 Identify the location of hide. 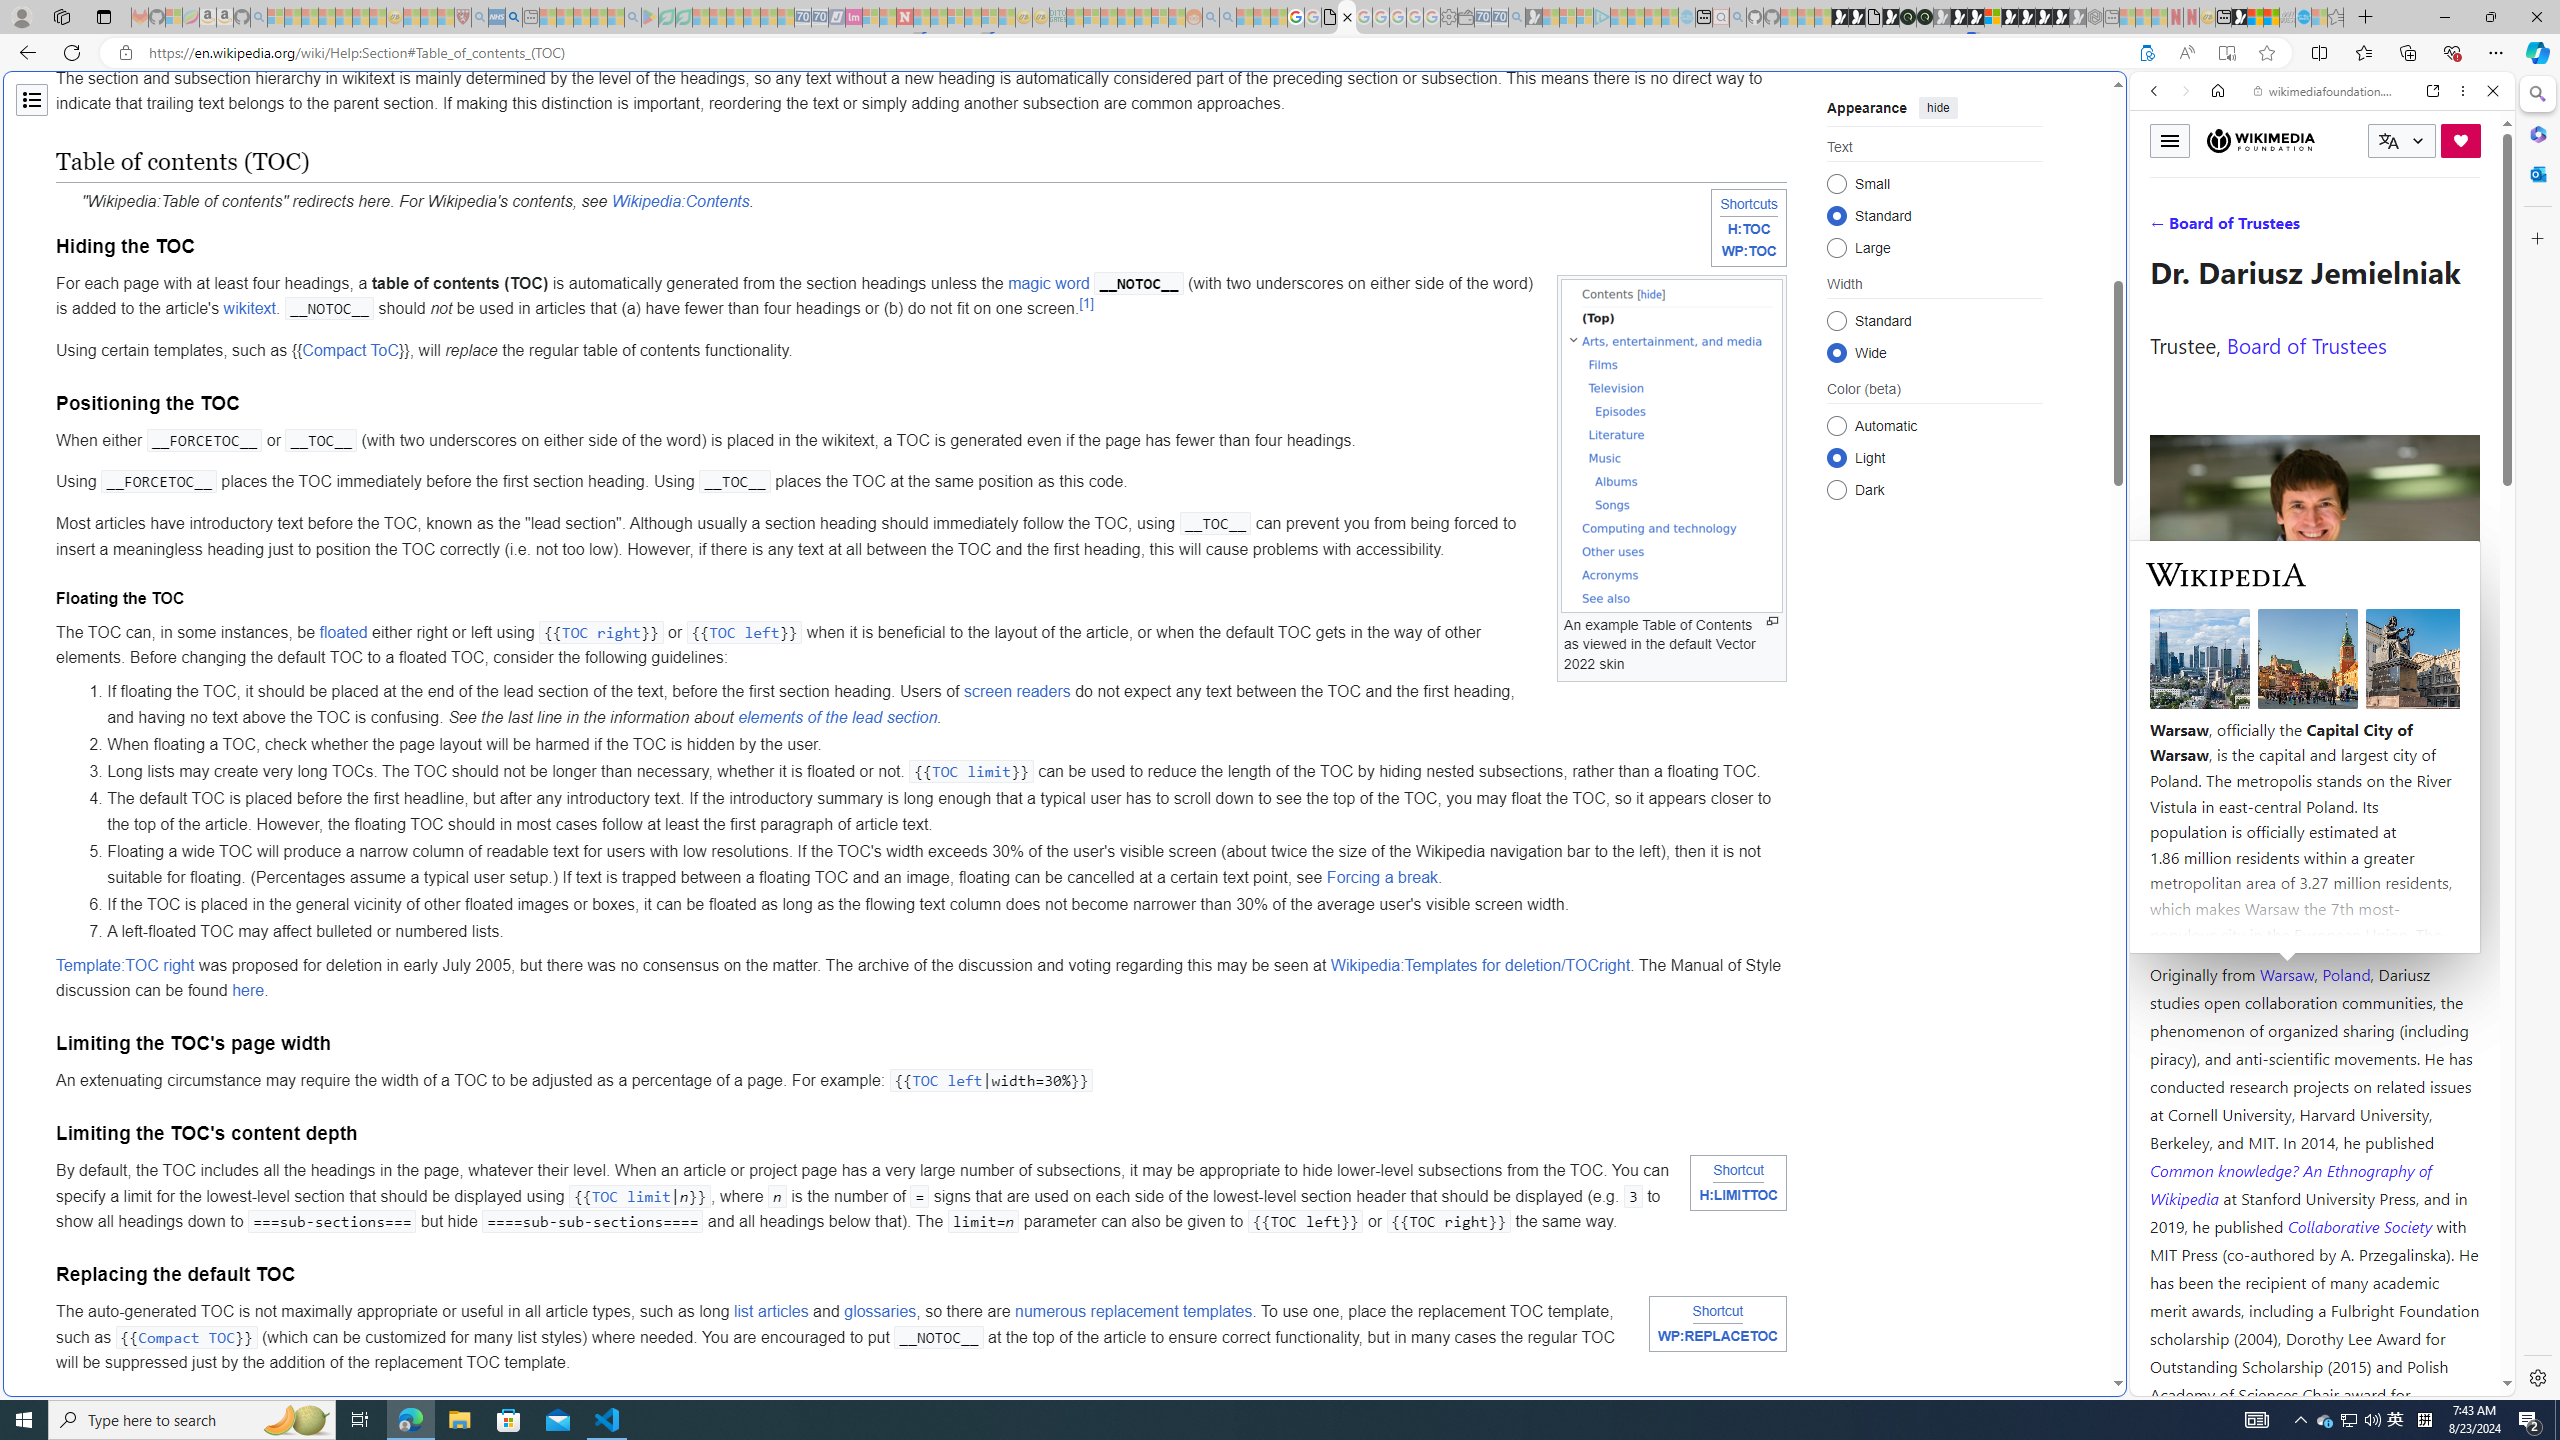
(1939, 108).